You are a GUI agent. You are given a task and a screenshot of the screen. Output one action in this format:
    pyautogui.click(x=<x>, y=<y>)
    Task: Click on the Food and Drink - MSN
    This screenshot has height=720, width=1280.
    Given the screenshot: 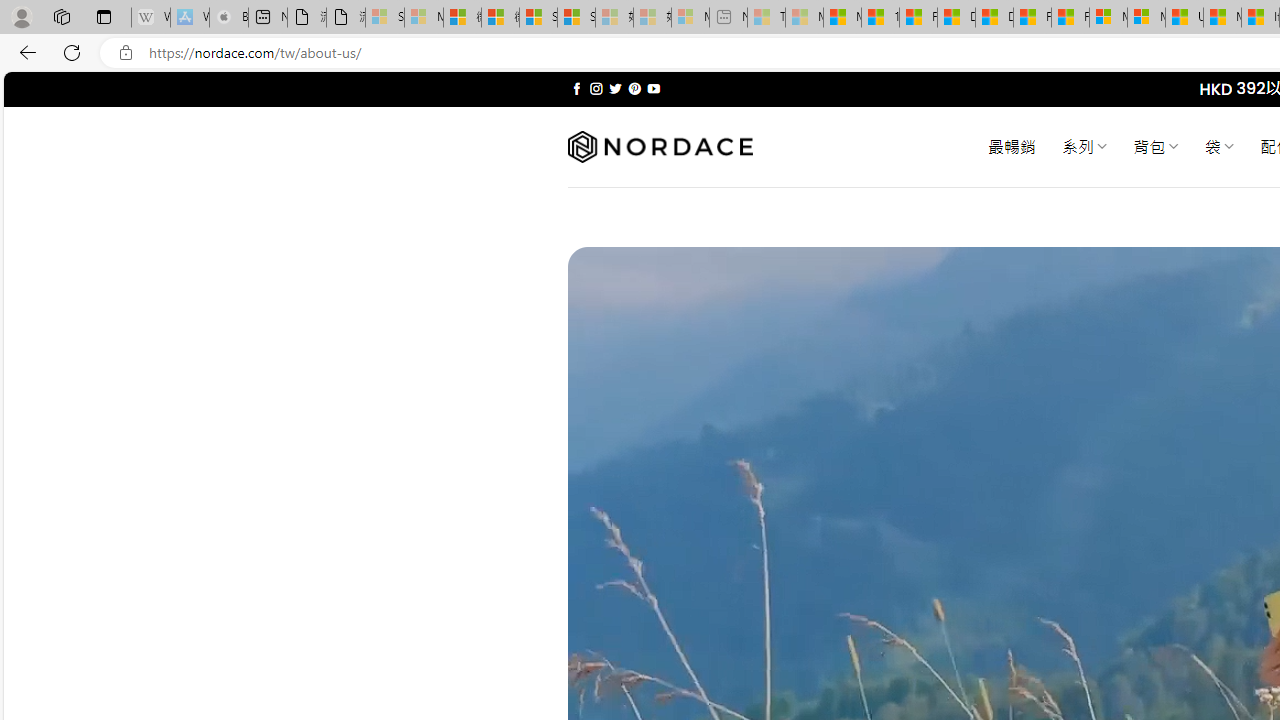 What is the action you would take?
    pyautogui.click(x=918, y=18)
    